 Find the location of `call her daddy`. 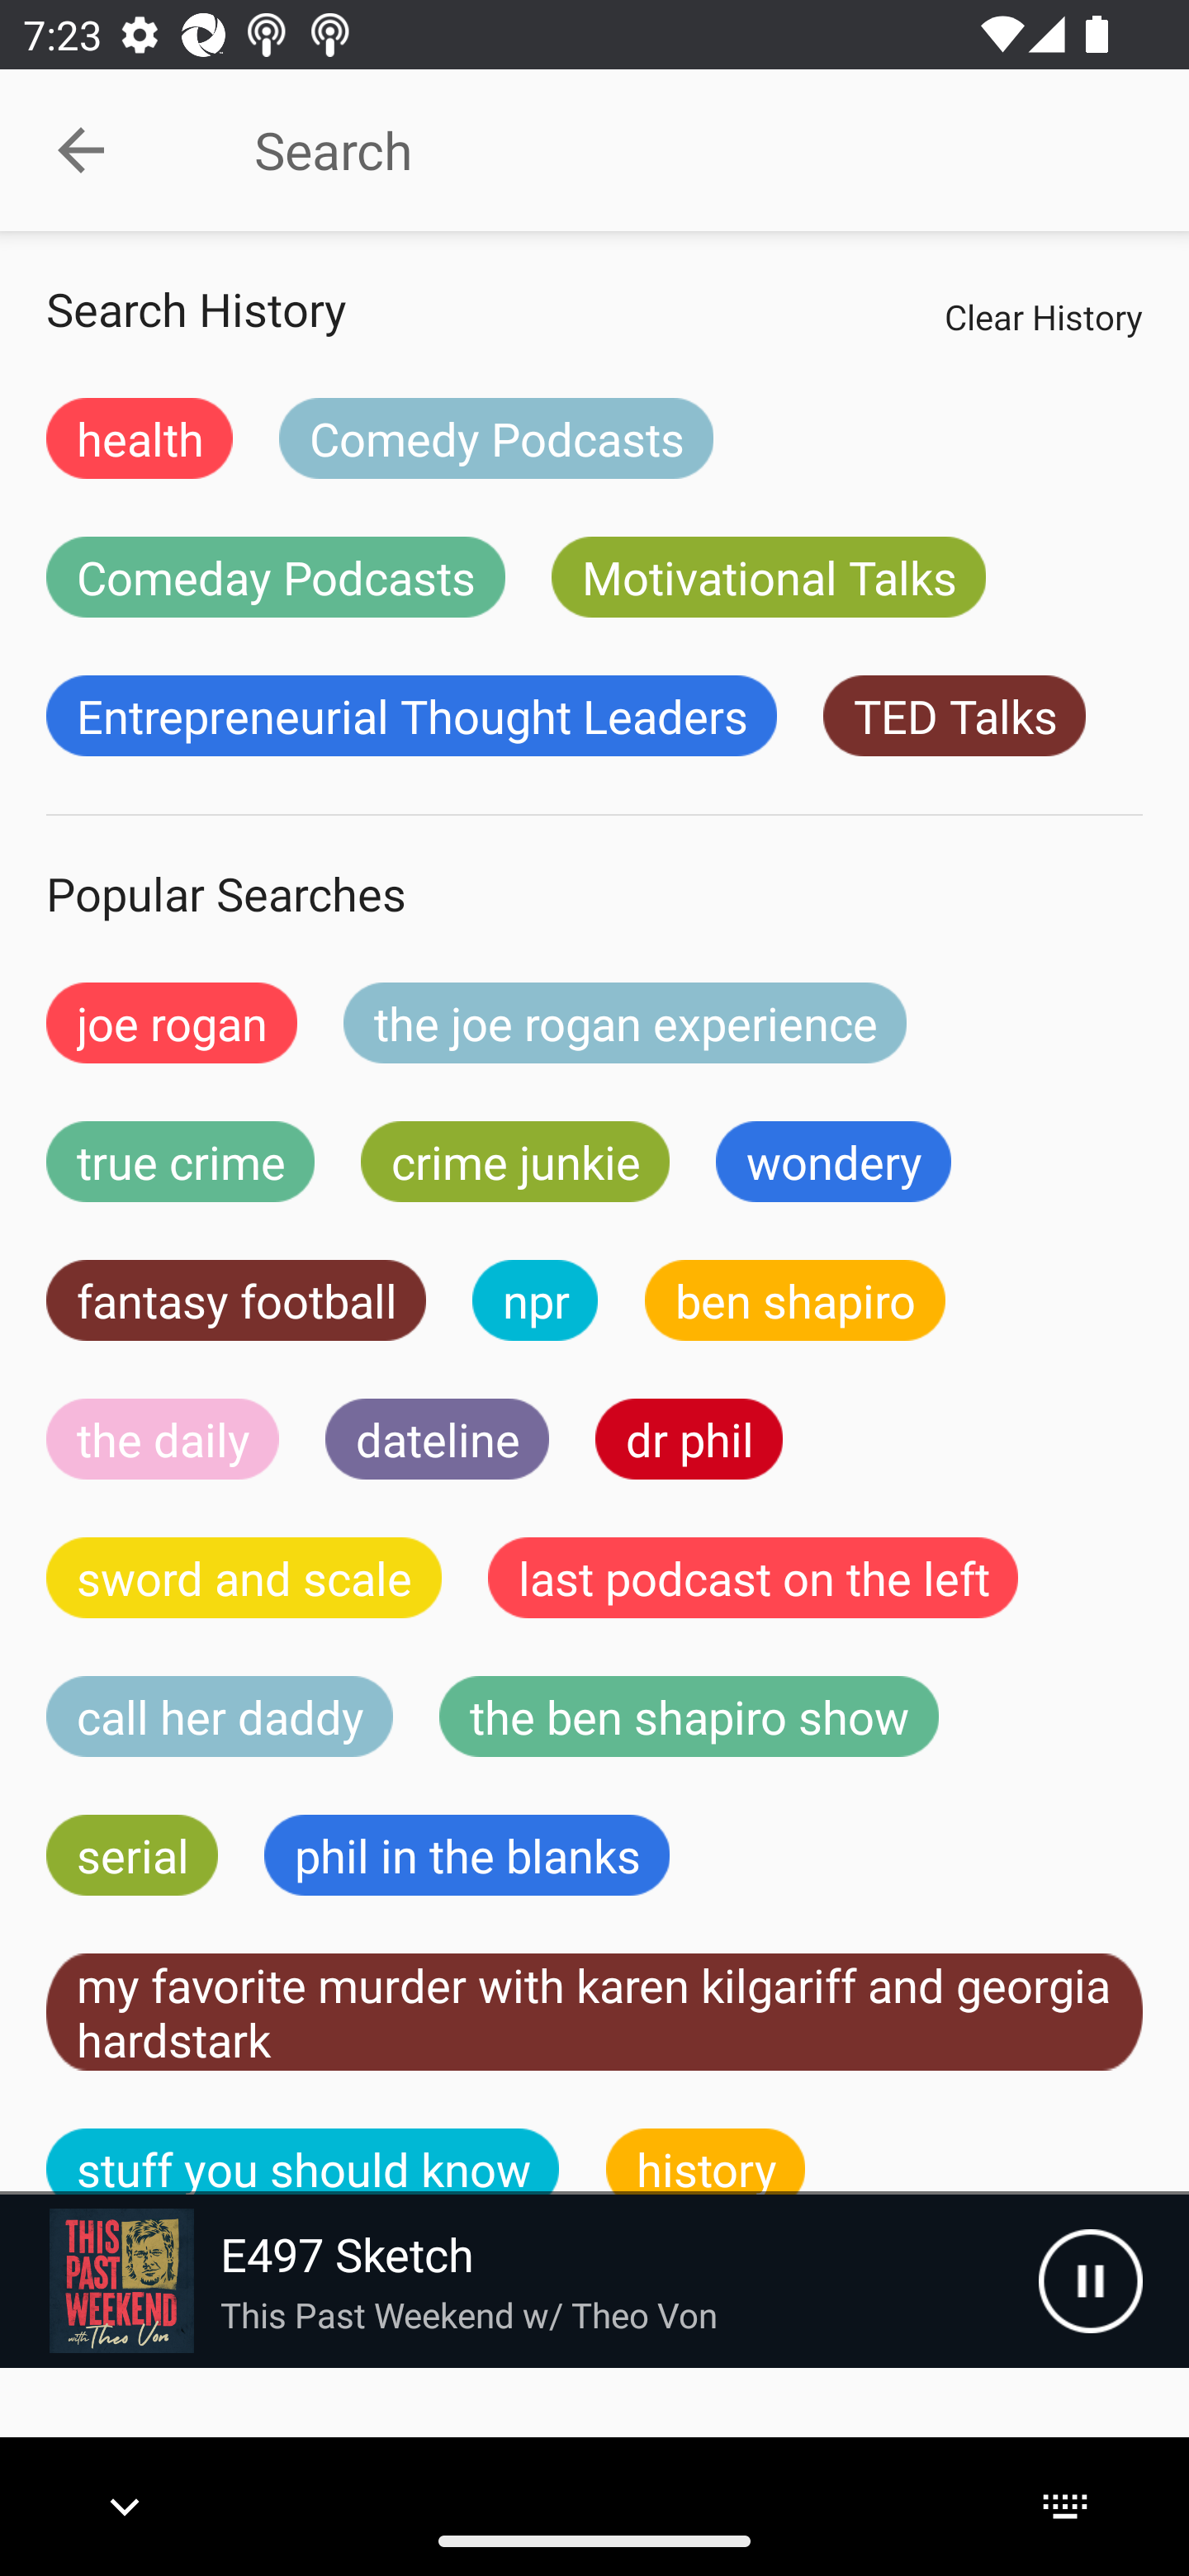

call her daddy is located at coordinates (220, 1717).